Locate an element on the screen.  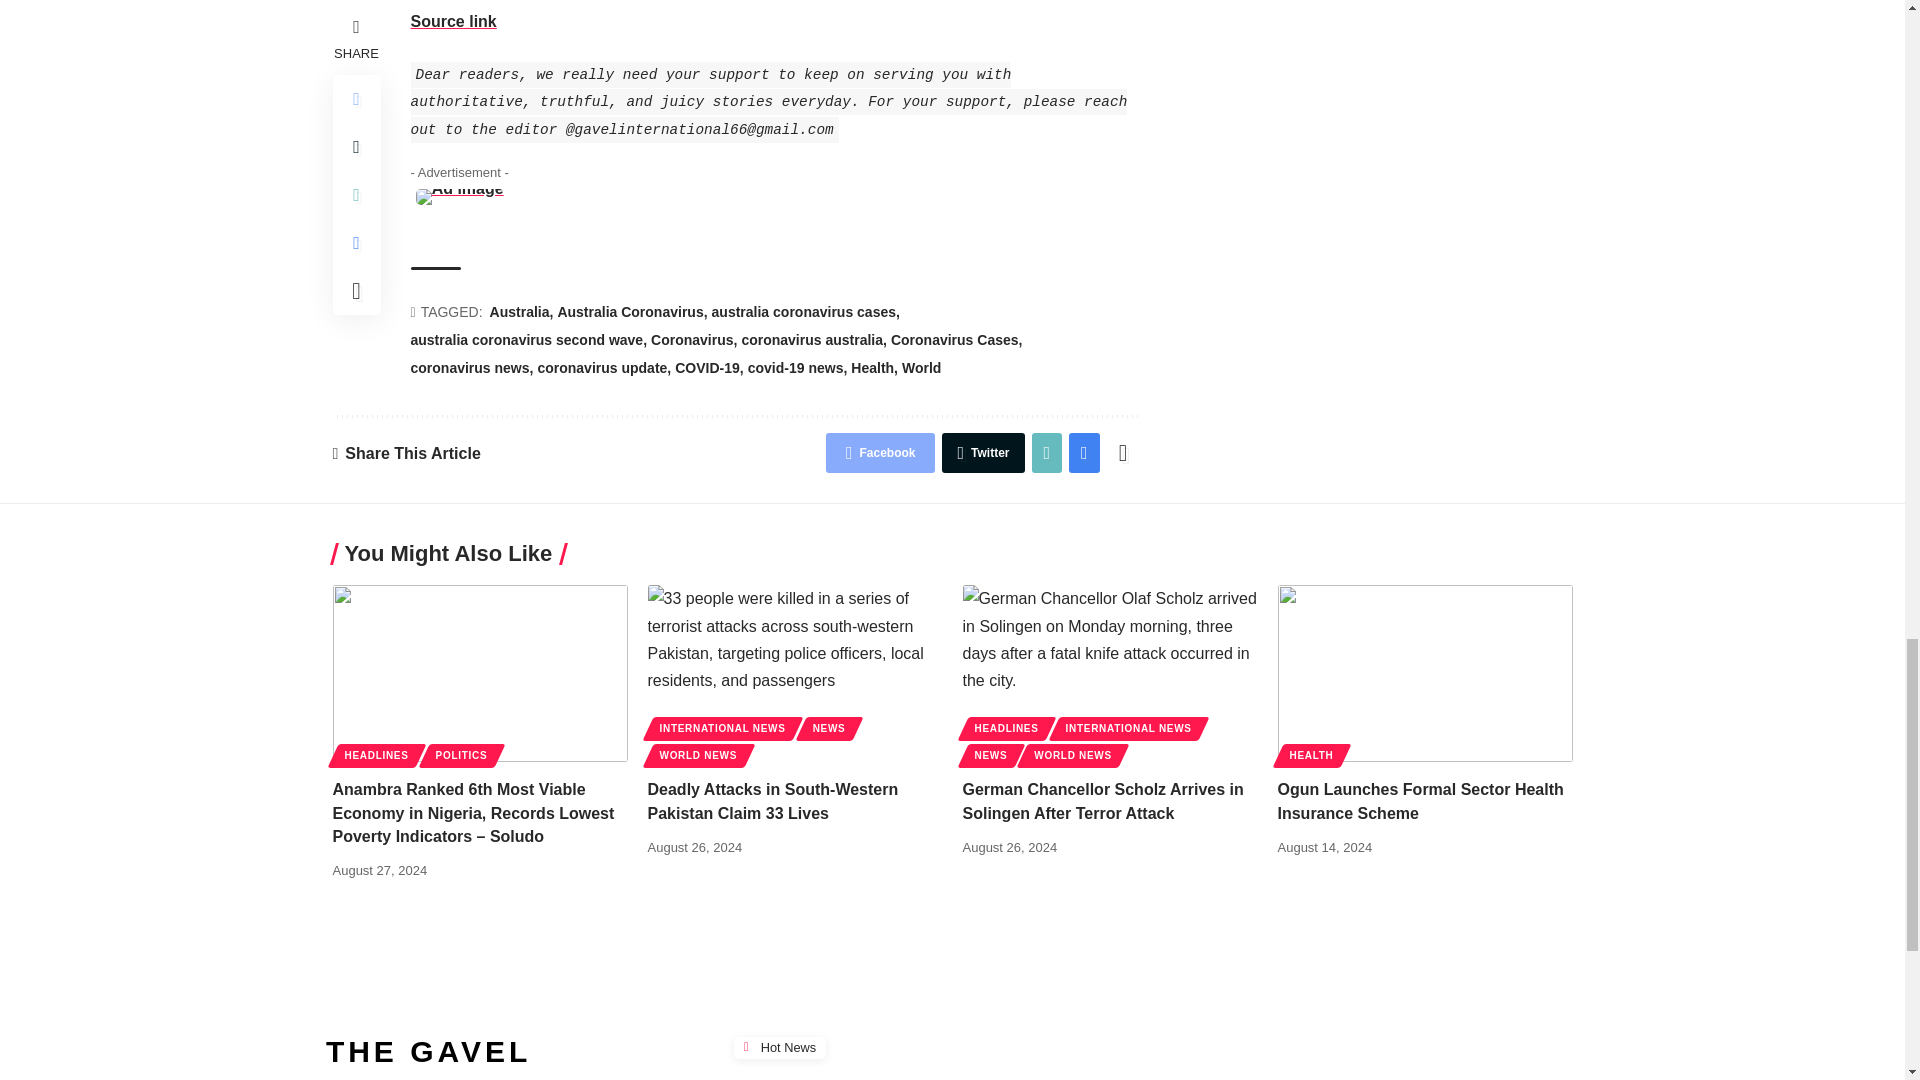
COVID-19 is located at coordinates (709, 369).